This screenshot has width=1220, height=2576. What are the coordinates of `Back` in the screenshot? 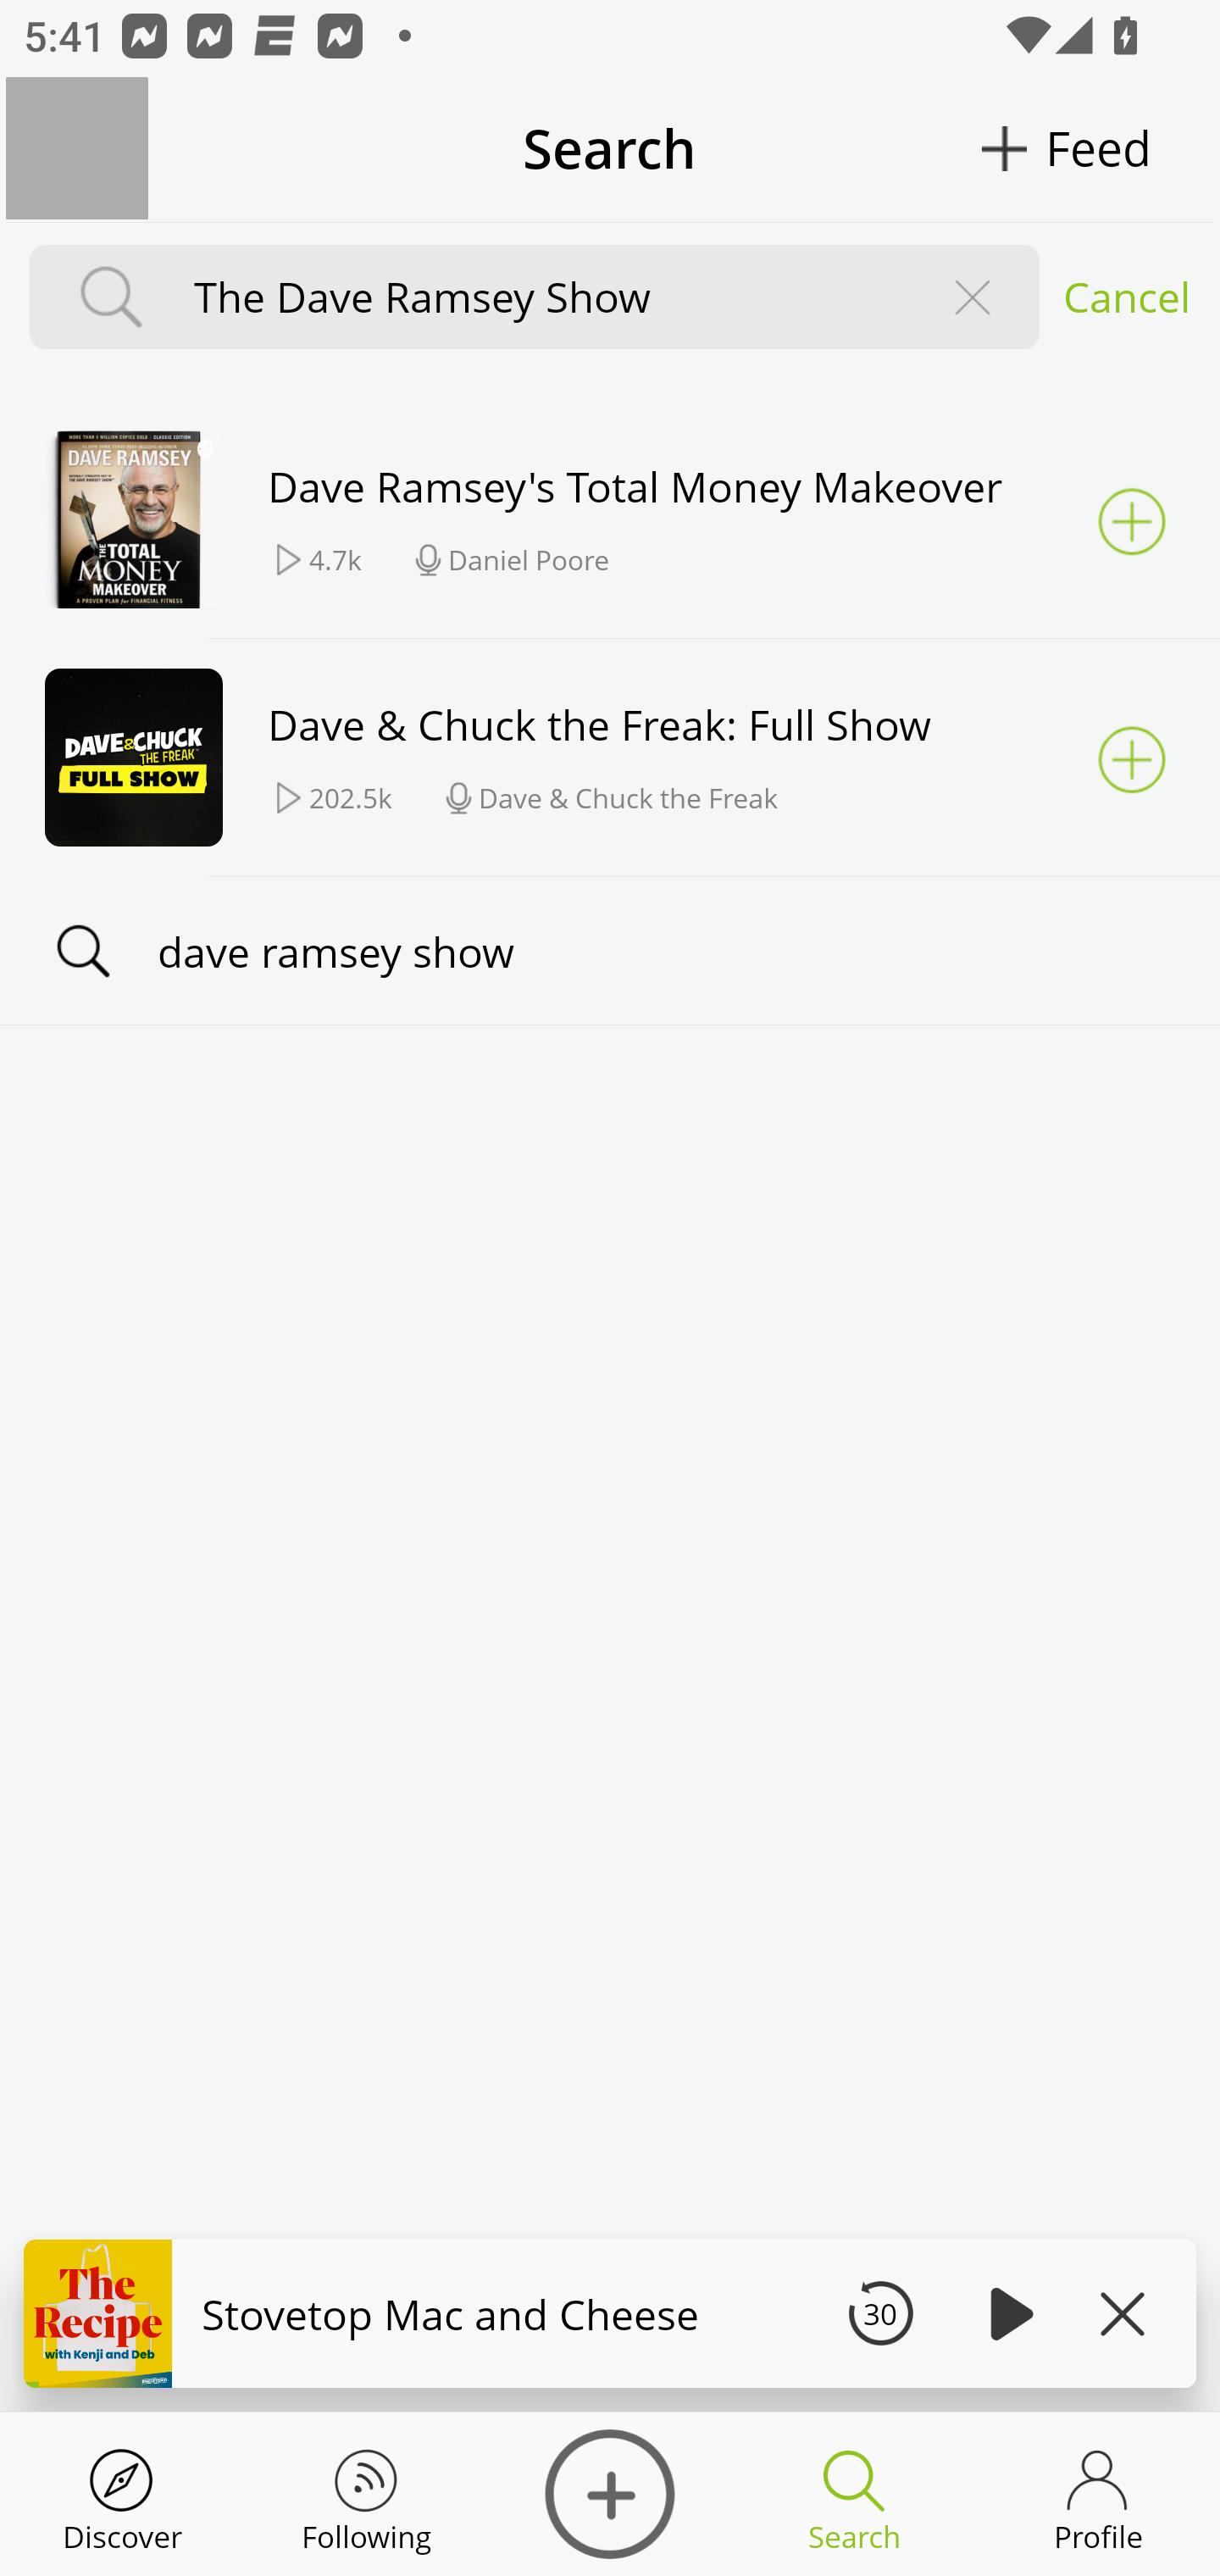 It's located at (77, 147).